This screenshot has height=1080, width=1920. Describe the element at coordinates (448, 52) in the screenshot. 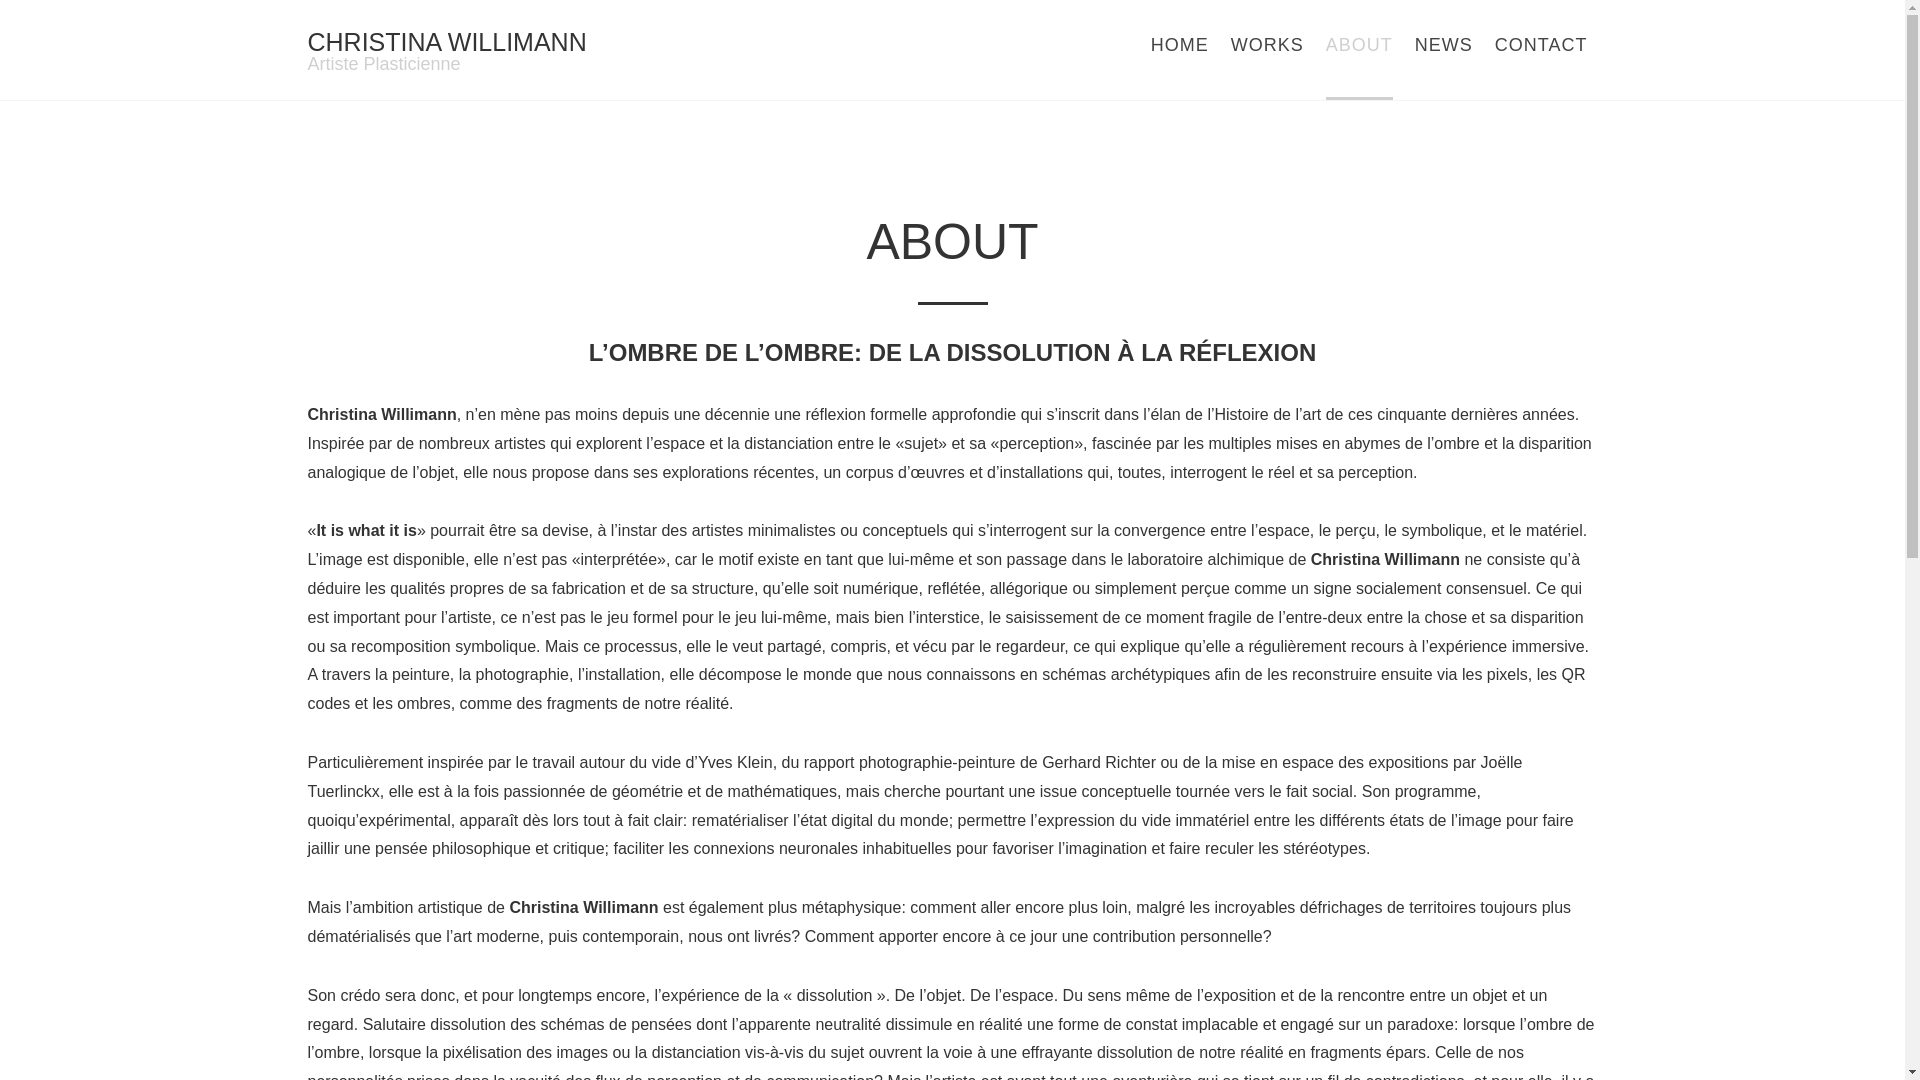

I see `CHRISTINA WILLIMANN
Artiste Plasticienne` at that location.